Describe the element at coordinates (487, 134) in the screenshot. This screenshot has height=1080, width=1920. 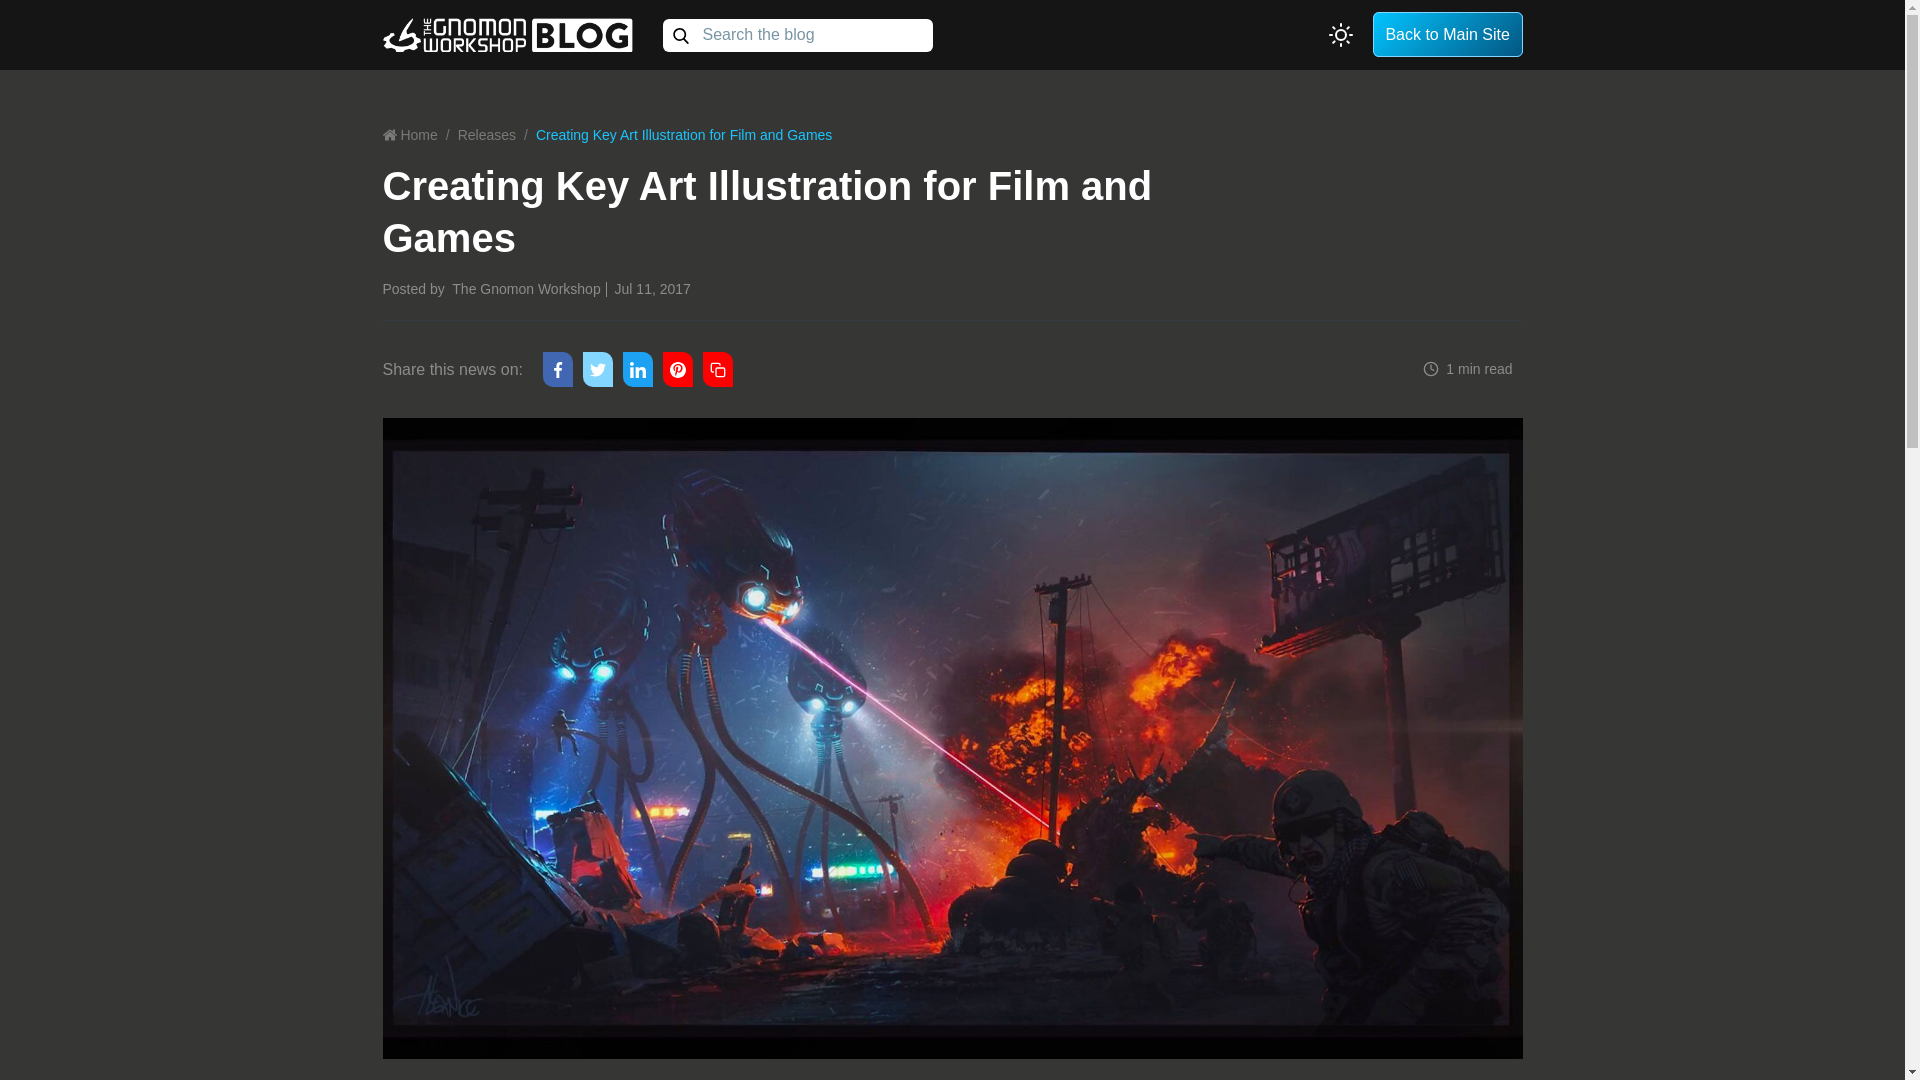
I see `Releases` at that location.